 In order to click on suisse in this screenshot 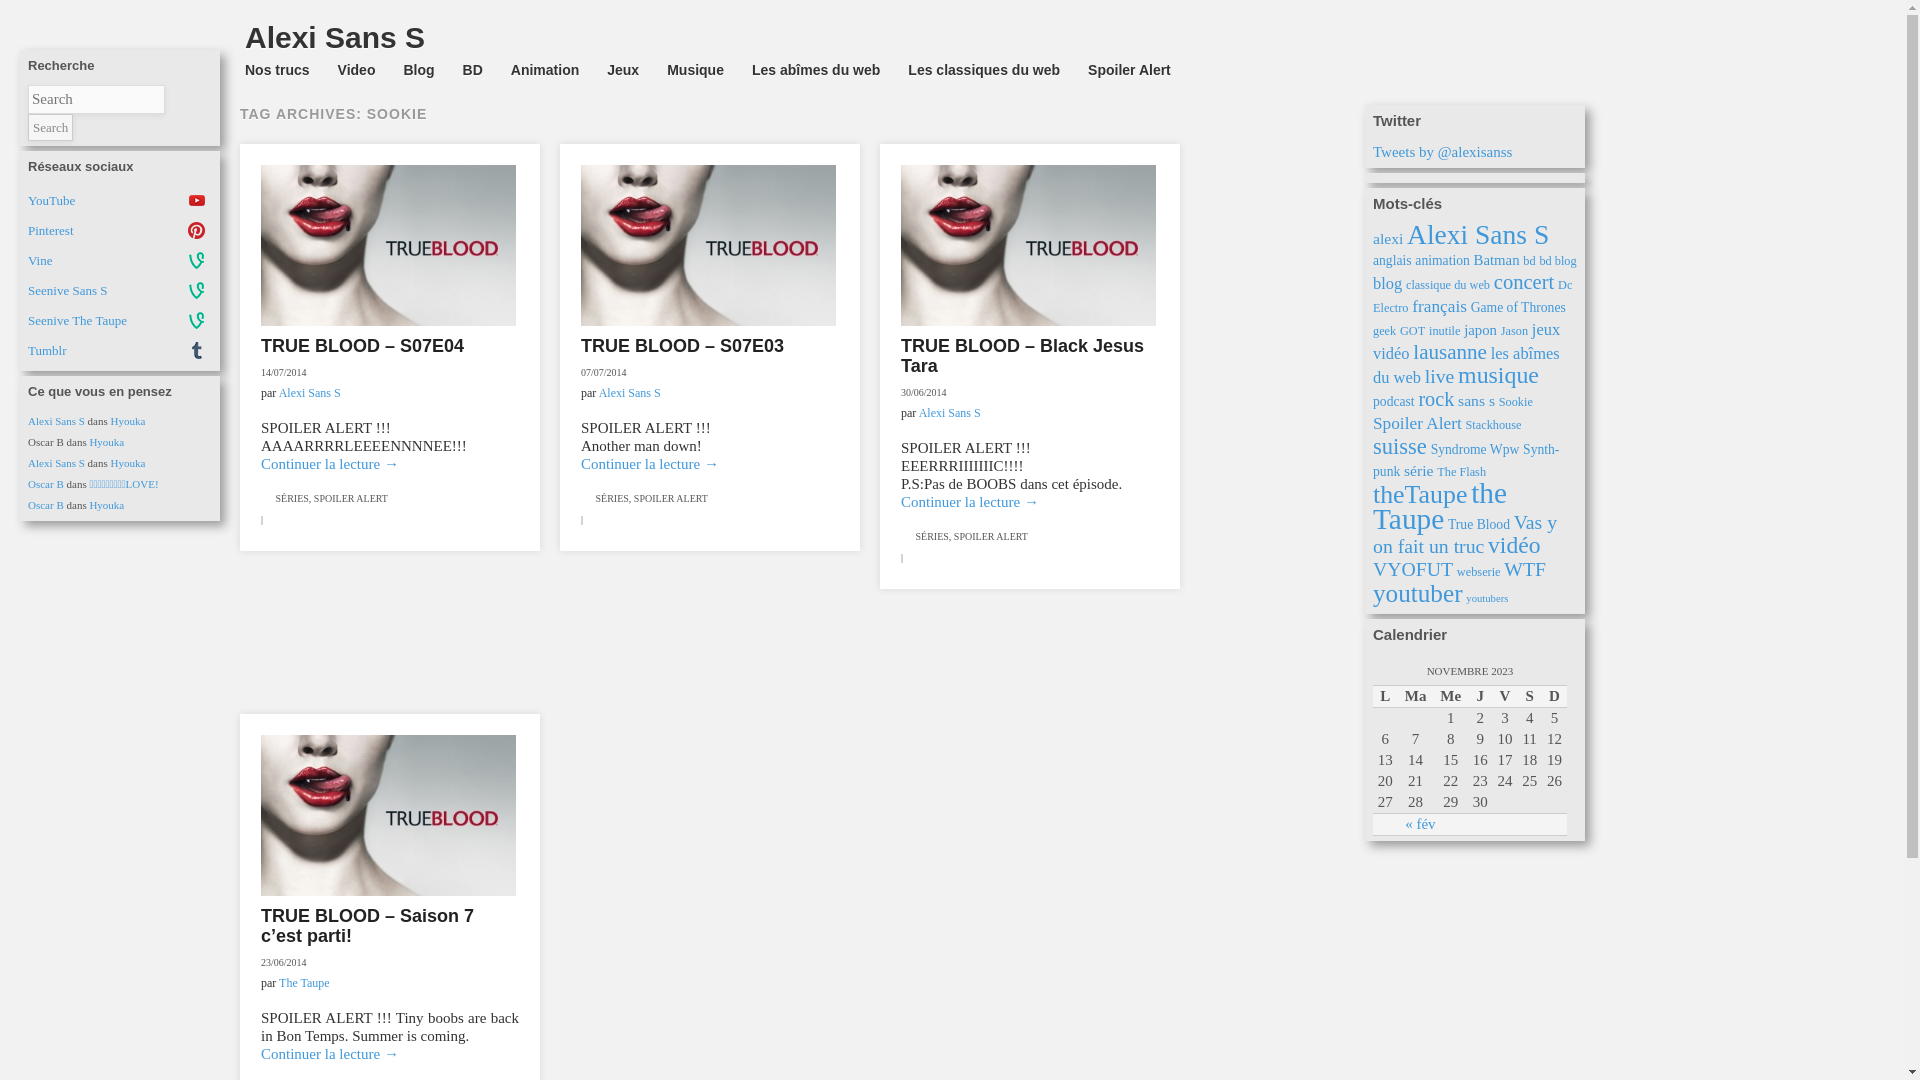, I will do `click(1400, 446)`.